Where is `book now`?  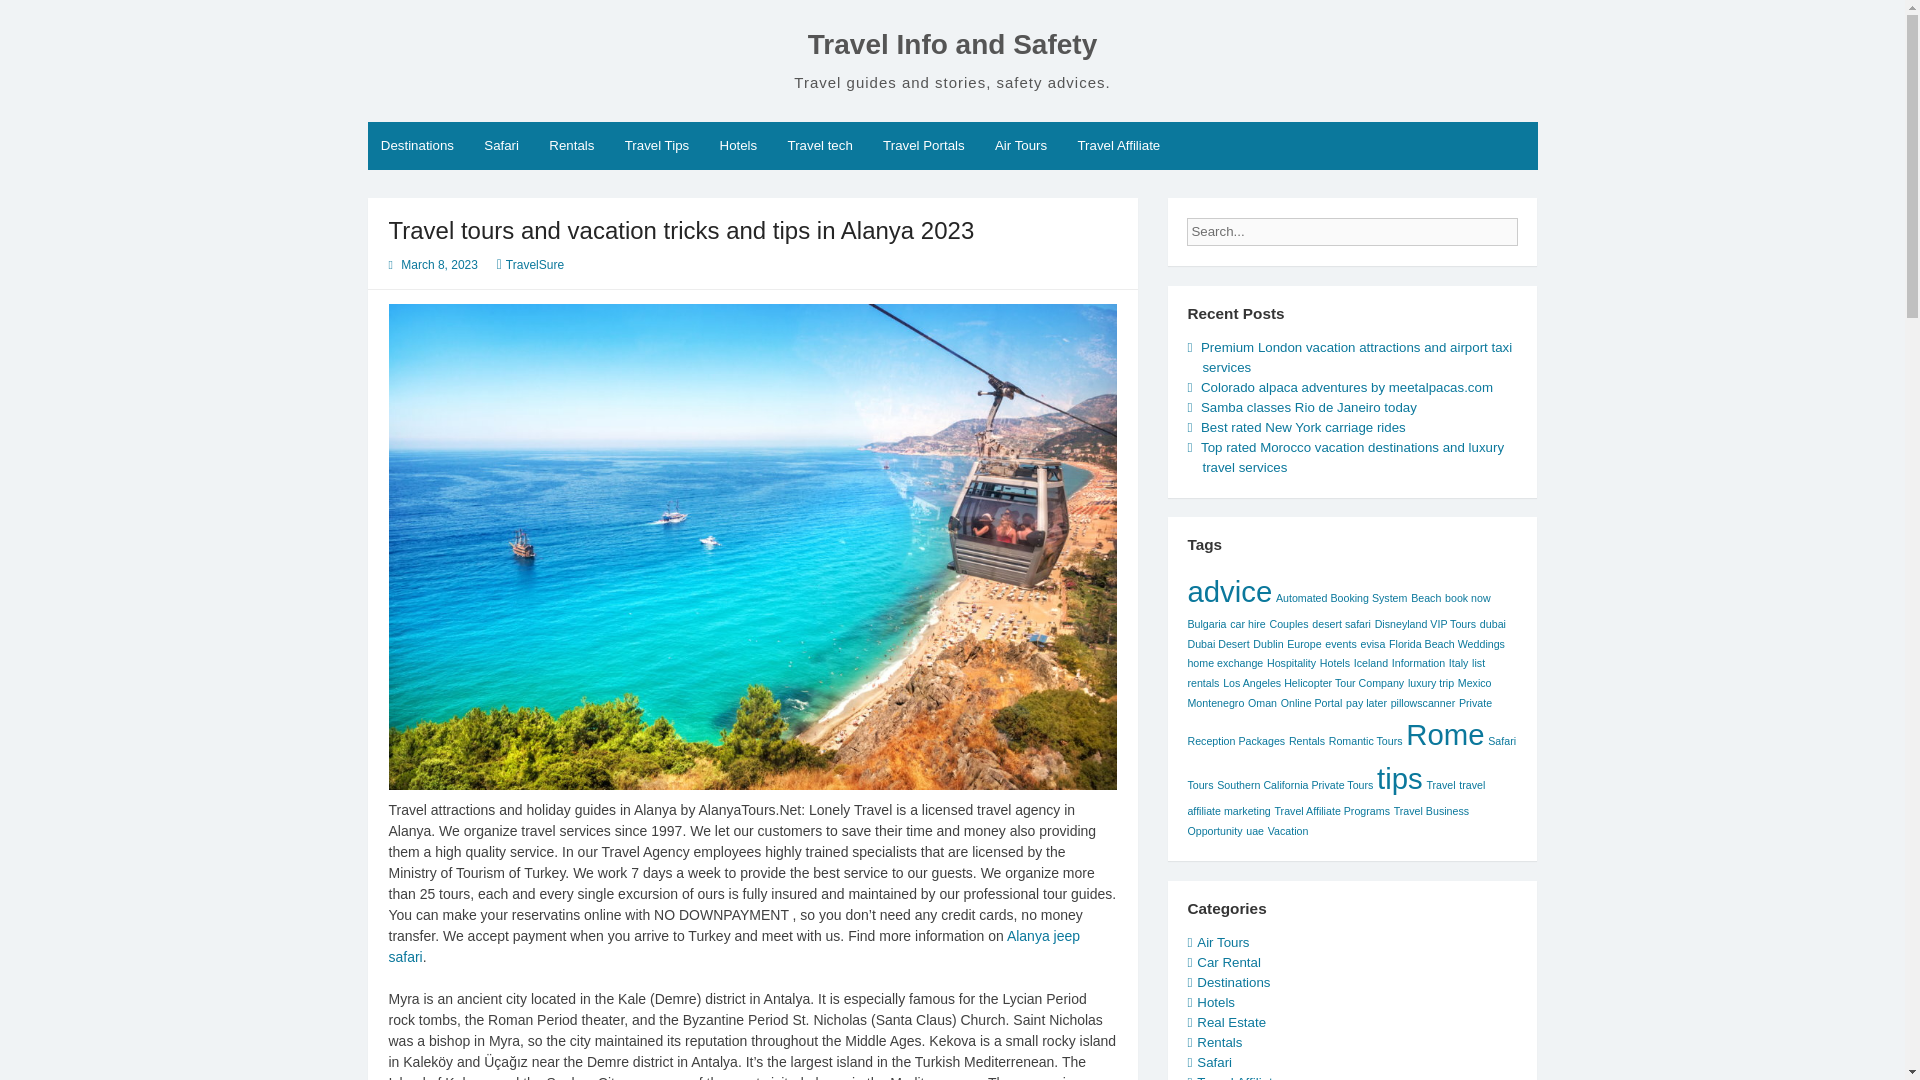
book now is located at coordinates (1468, 597).